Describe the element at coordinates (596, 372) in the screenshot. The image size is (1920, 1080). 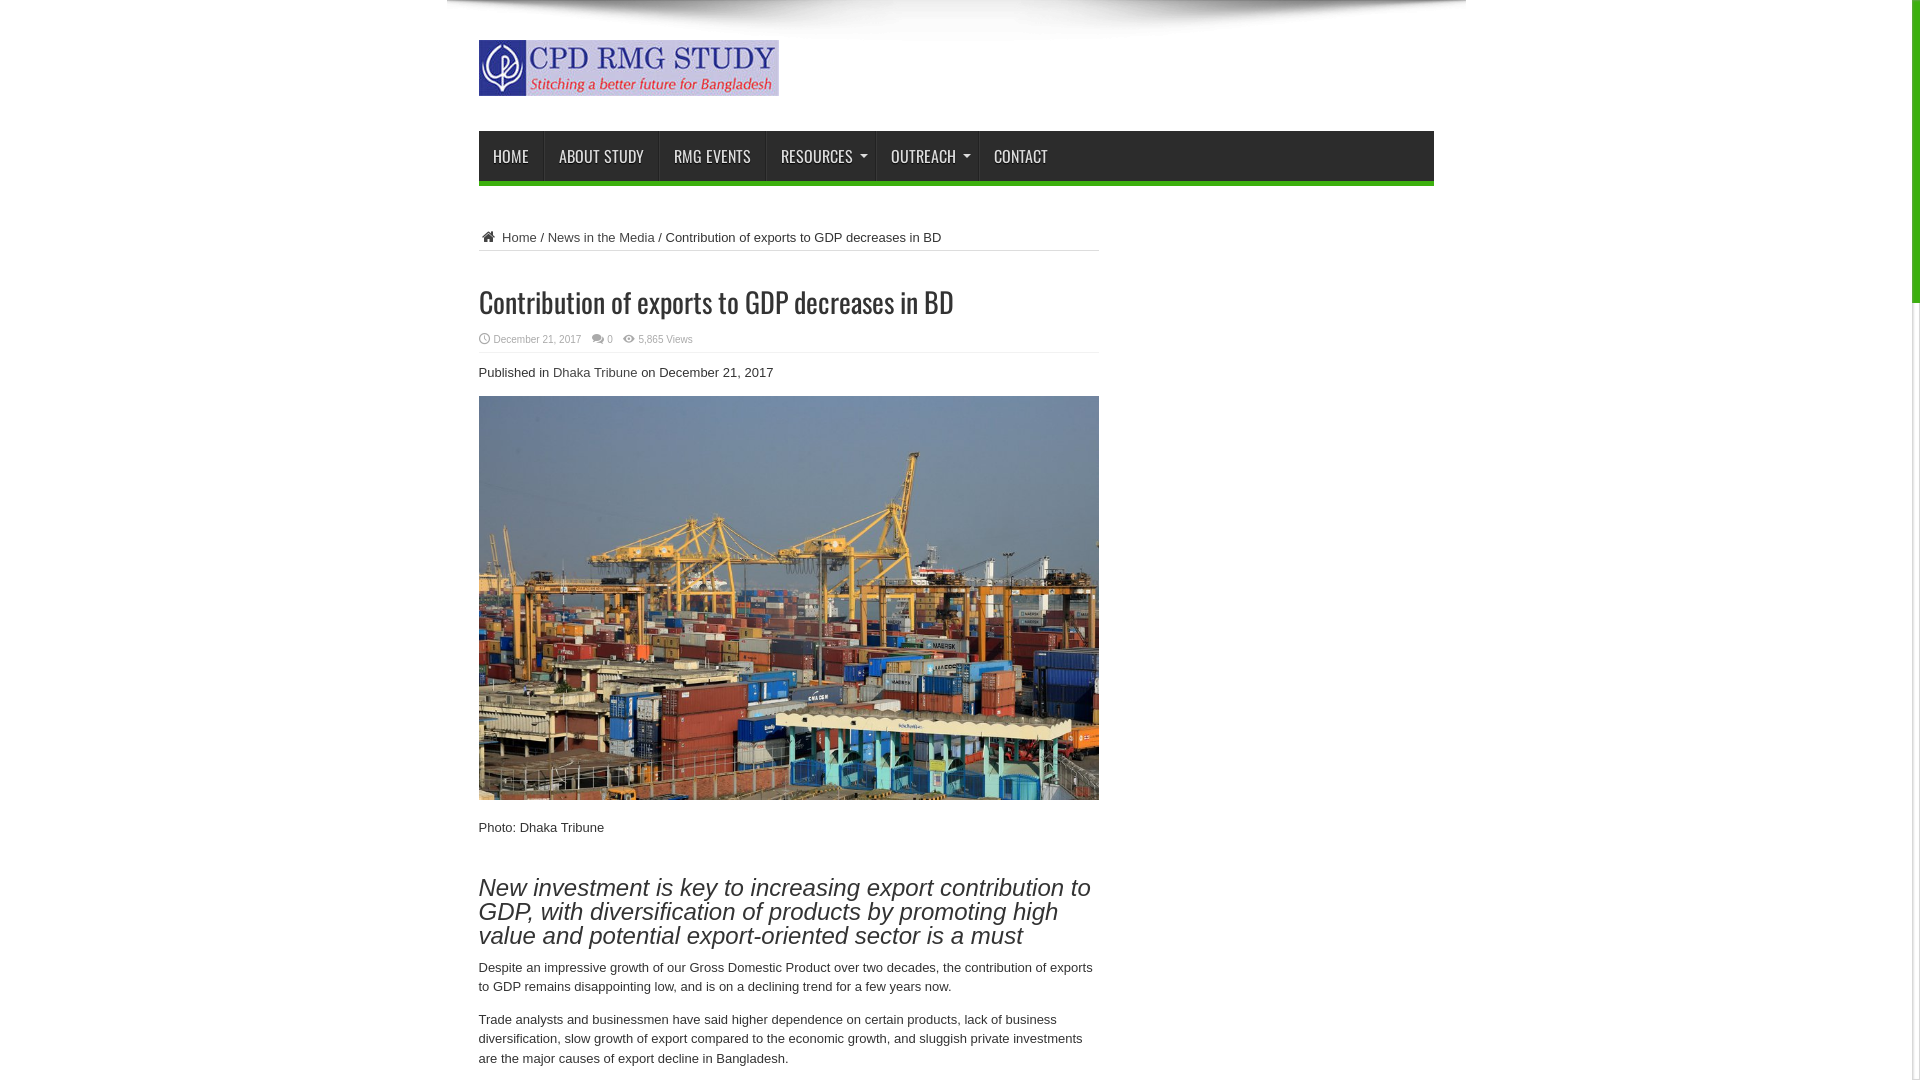
I see `Dhaka Tribune` at that location.